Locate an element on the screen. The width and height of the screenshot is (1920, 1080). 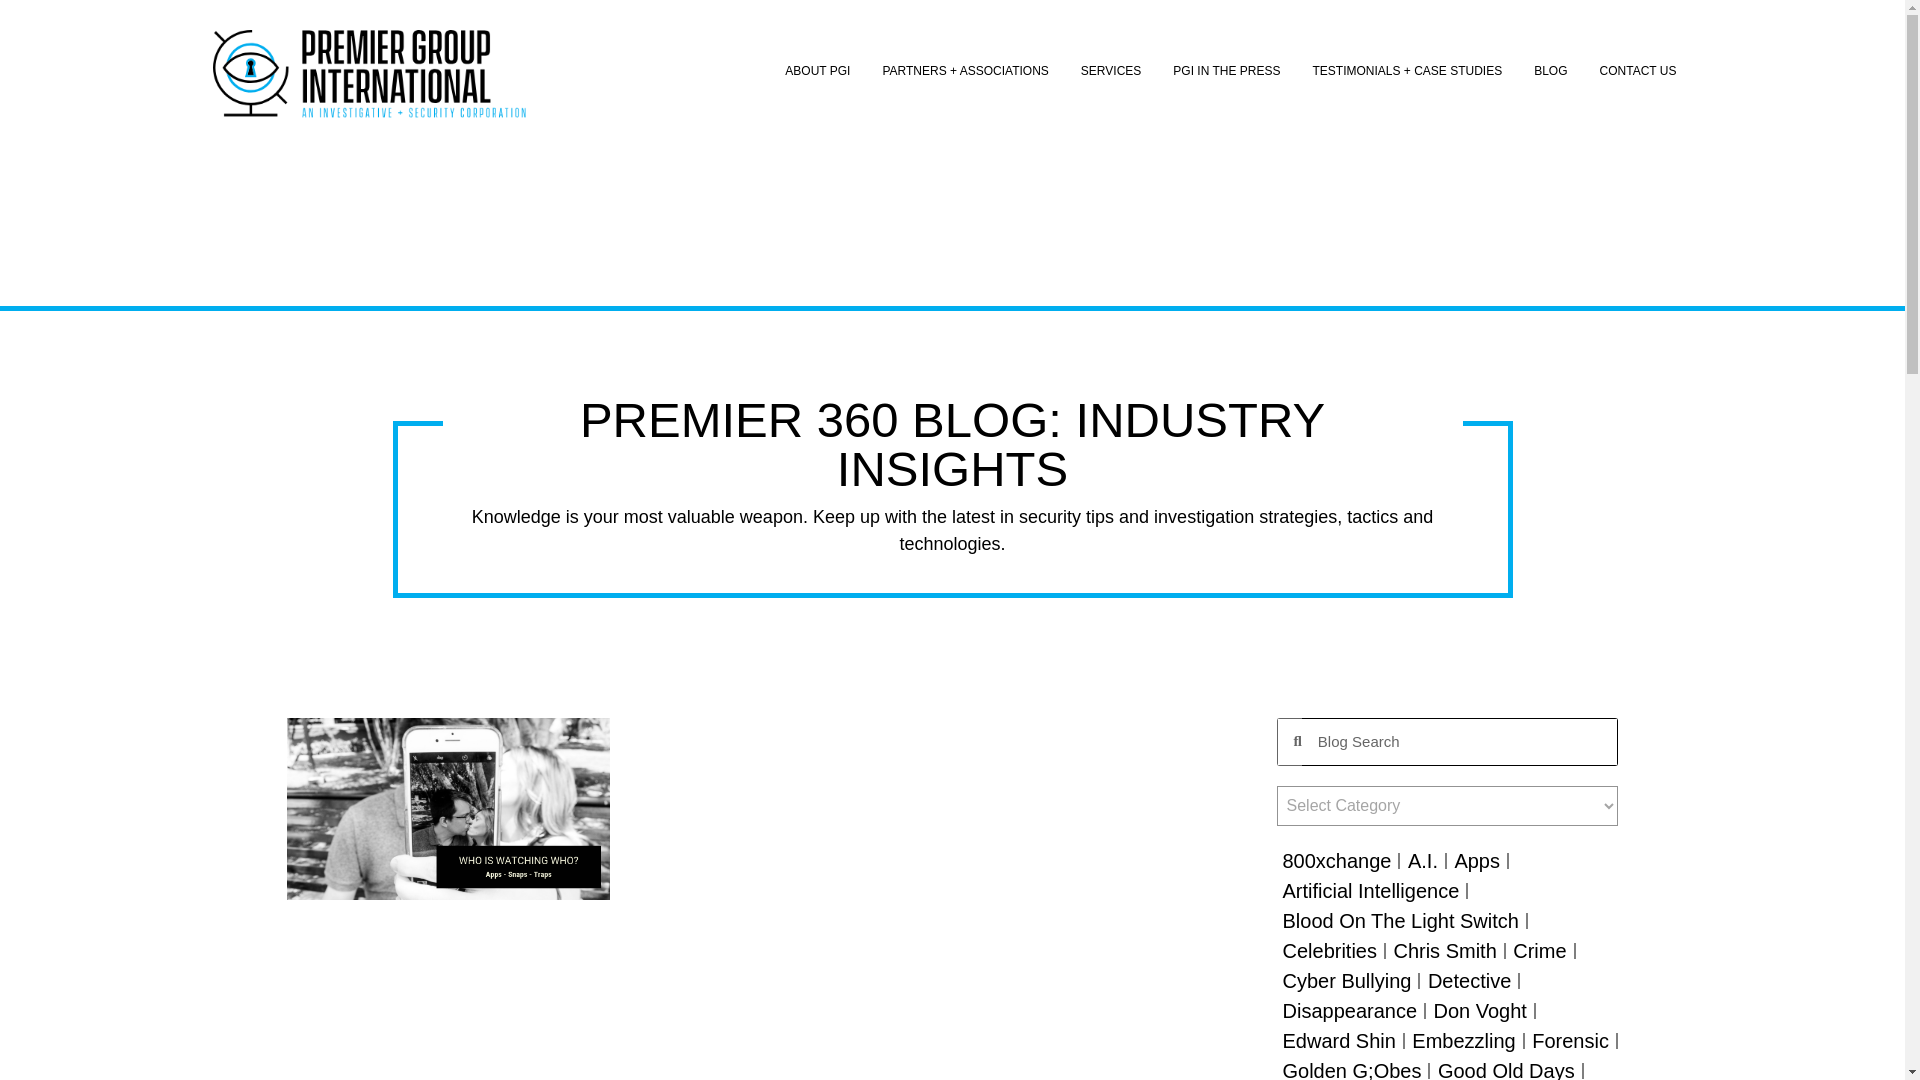
Services is located at coordinates (1111, 71).